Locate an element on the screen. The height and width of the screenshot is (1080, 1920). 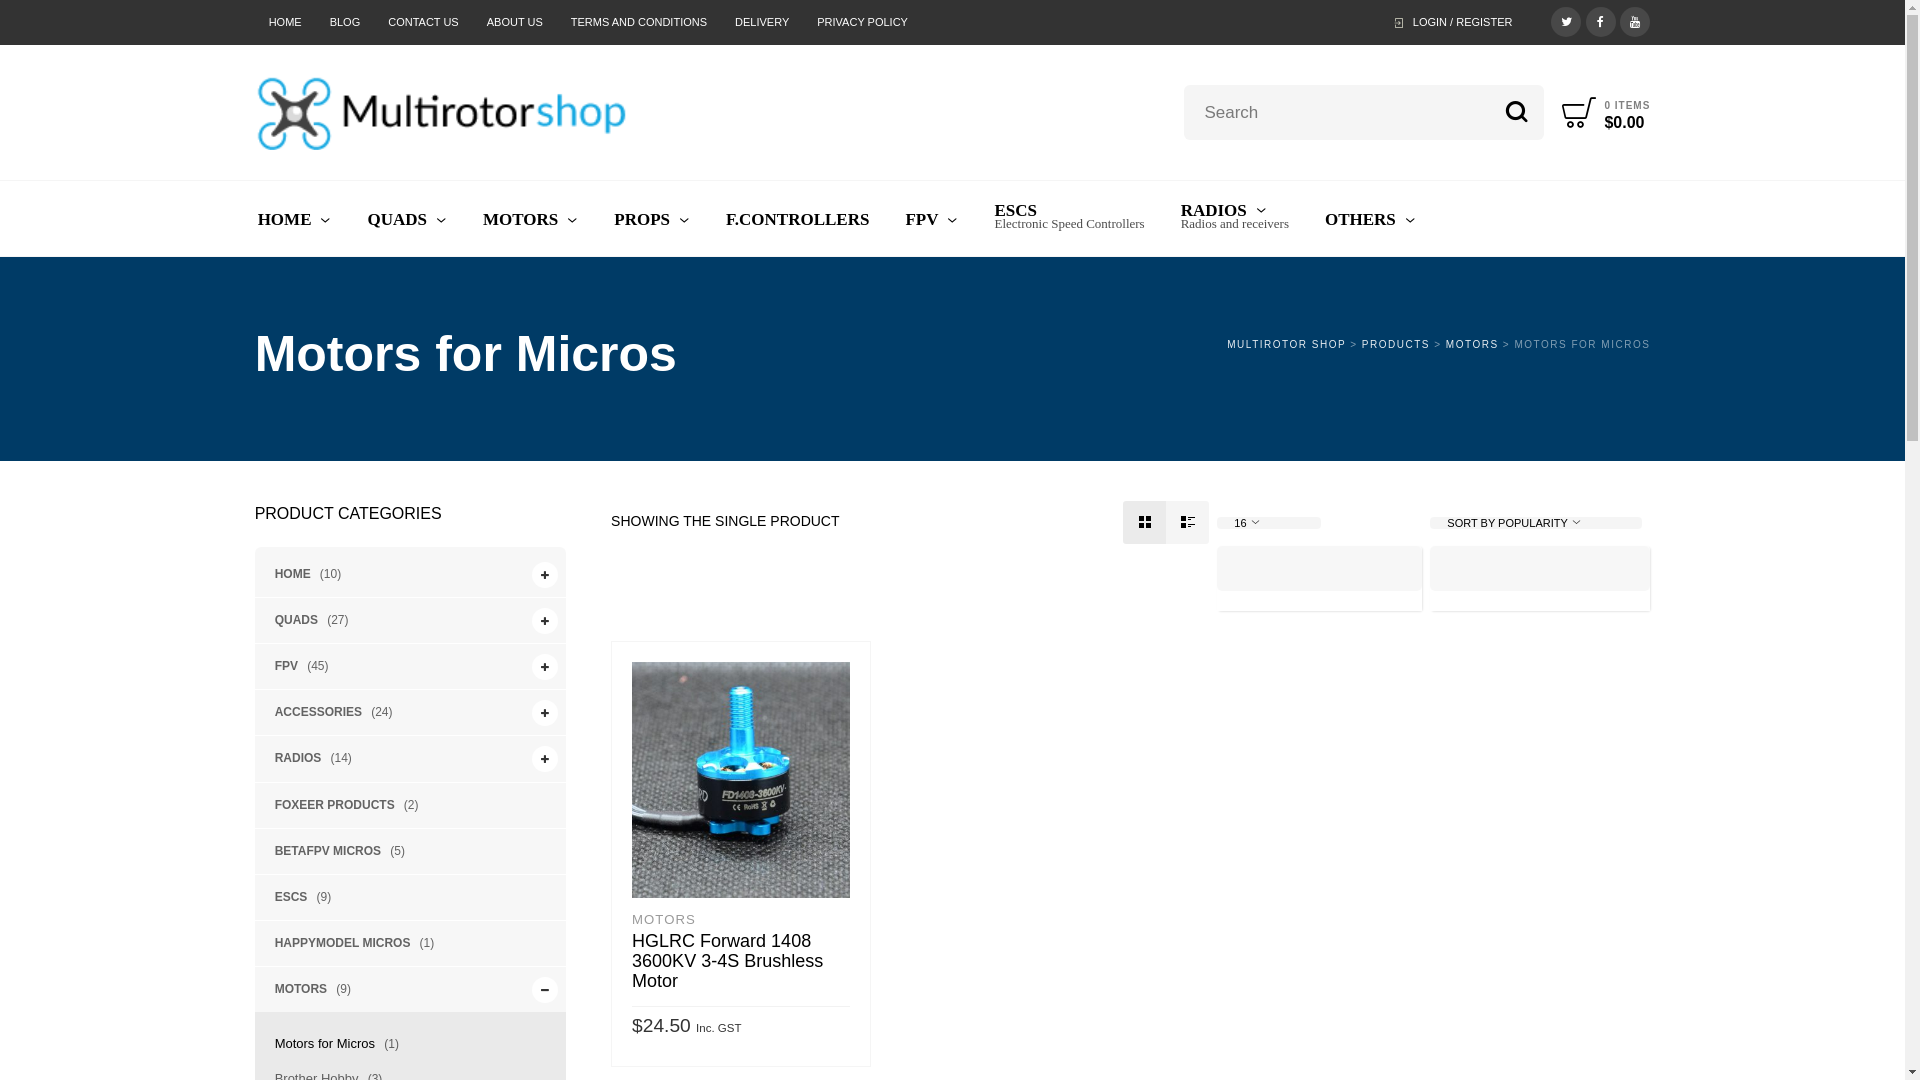
MOTORS is located at coordinates (1472, 344).